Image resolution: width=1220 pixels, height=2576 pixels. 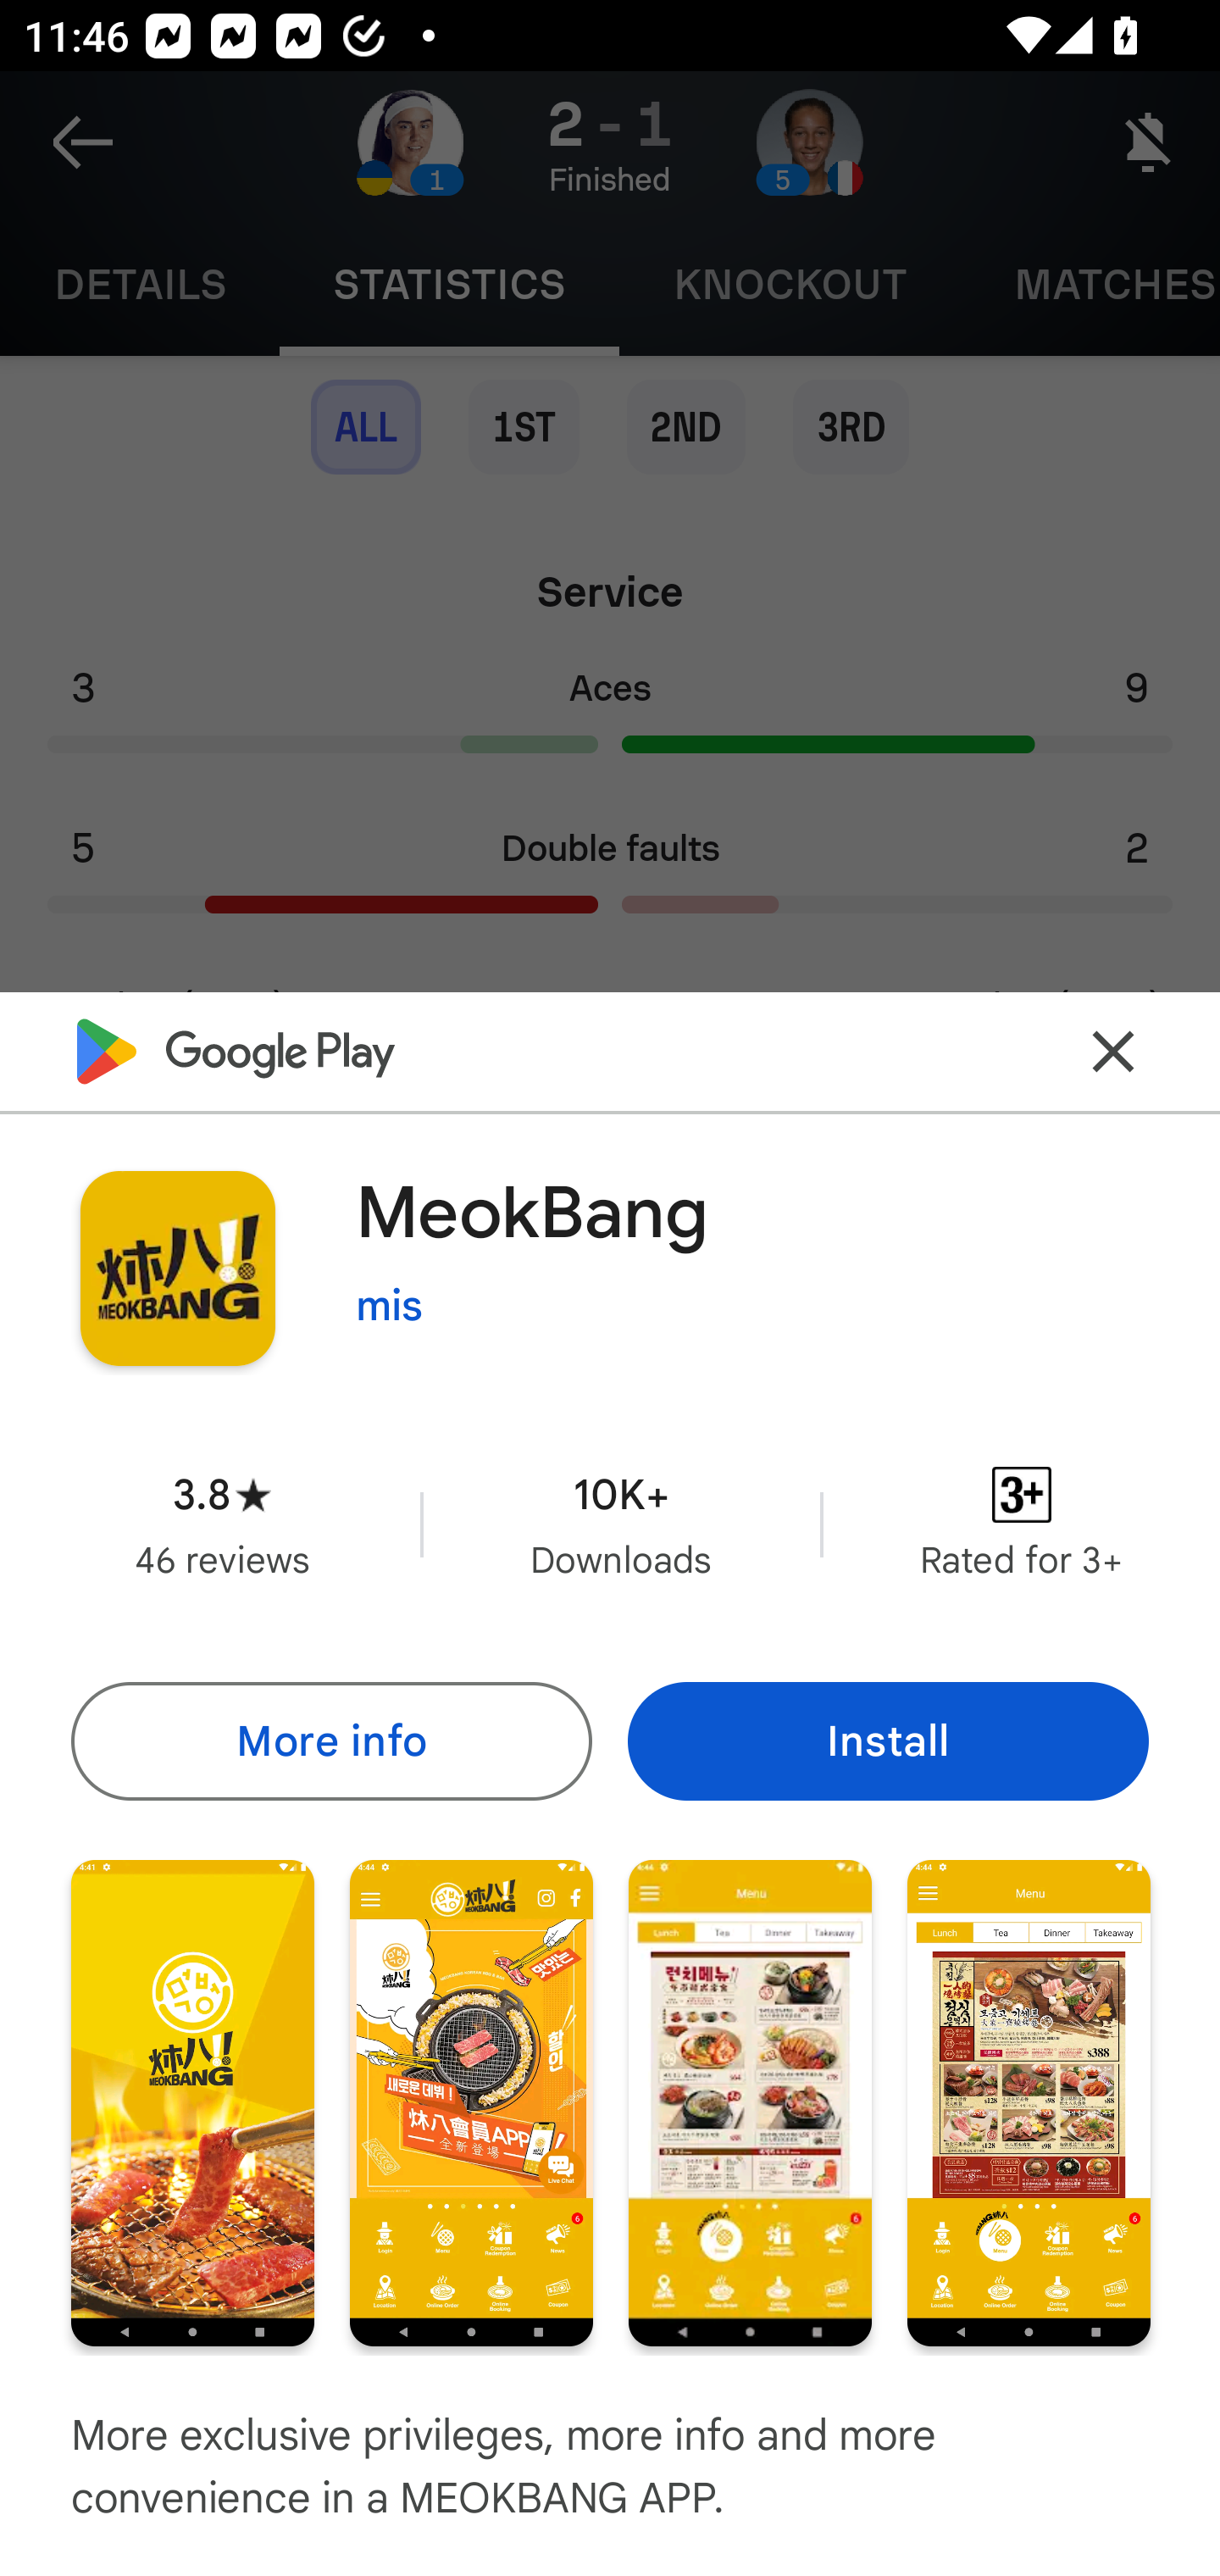 I want to click on Screenshot "3" of "4", so click(x=750, y=2103).